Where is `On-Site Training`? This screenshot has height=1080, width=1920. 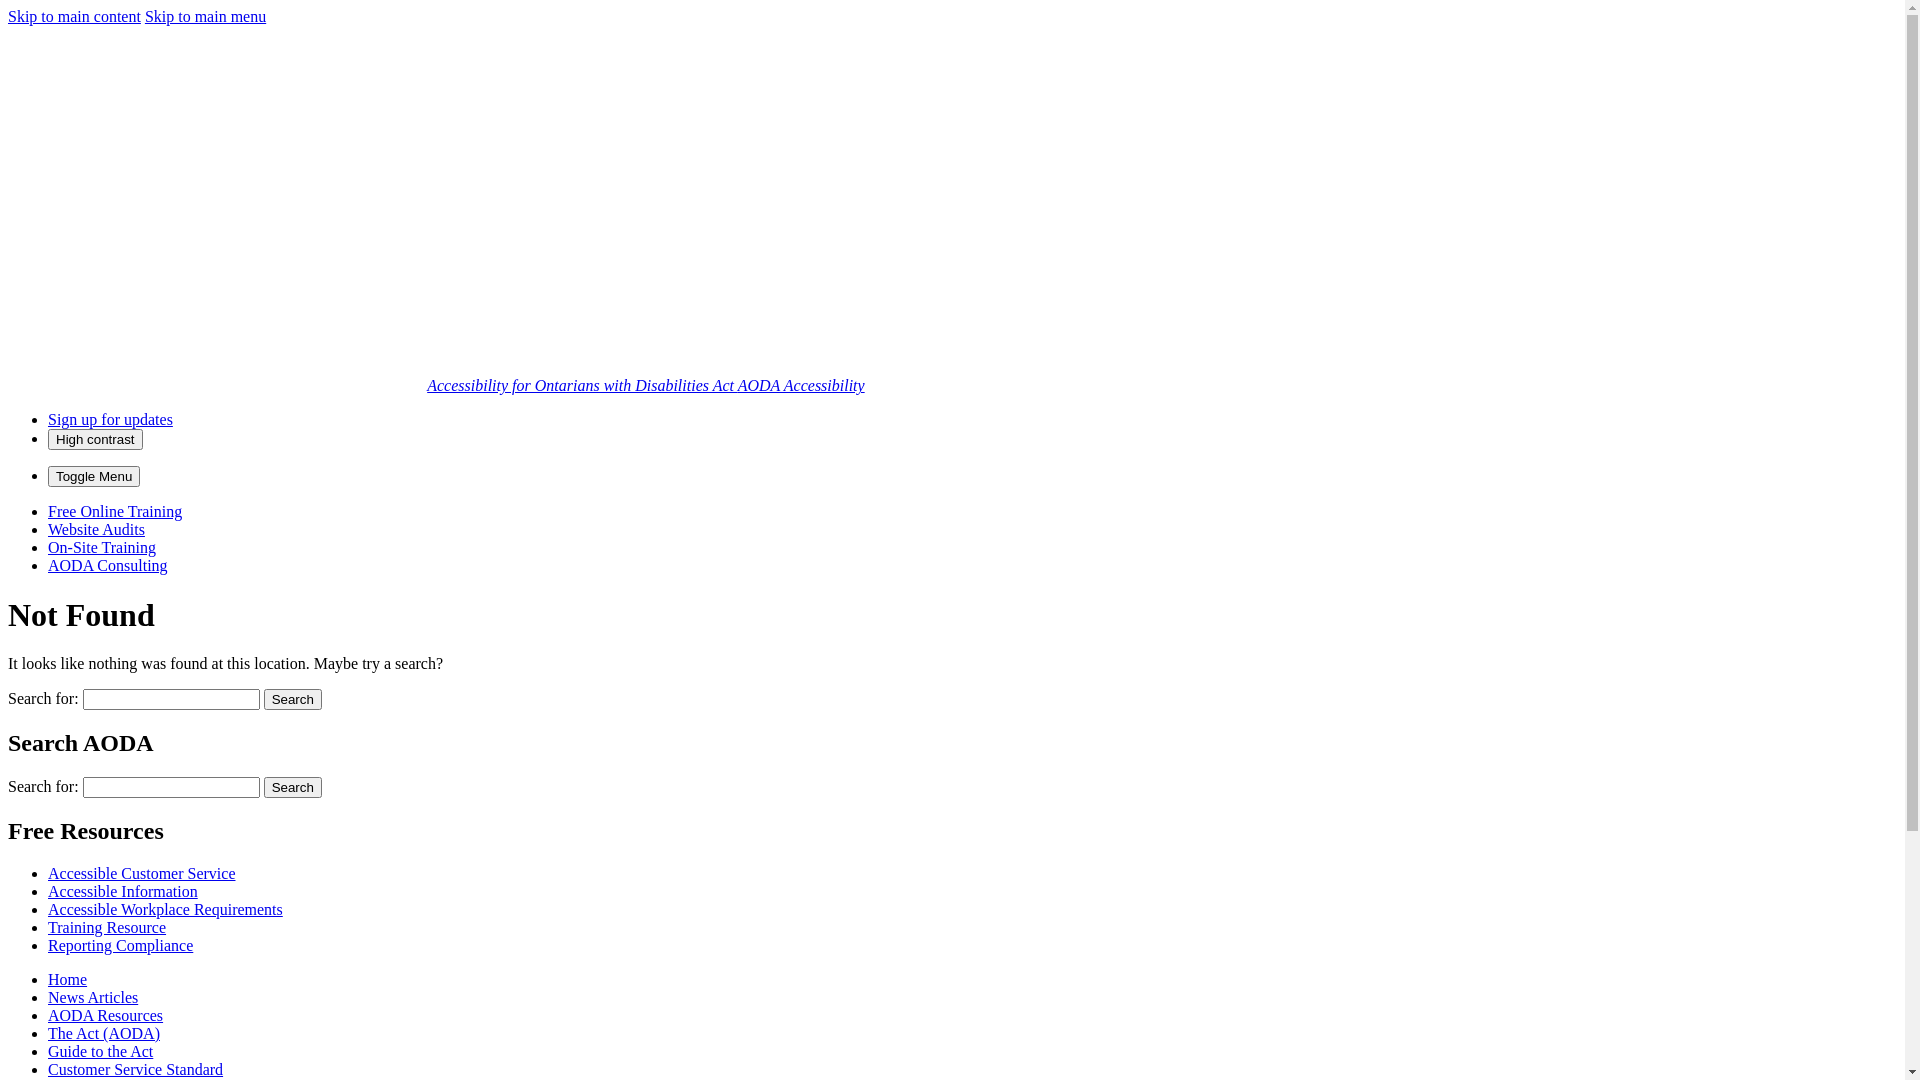 On-Site Training is located at coordinates (102, 548).